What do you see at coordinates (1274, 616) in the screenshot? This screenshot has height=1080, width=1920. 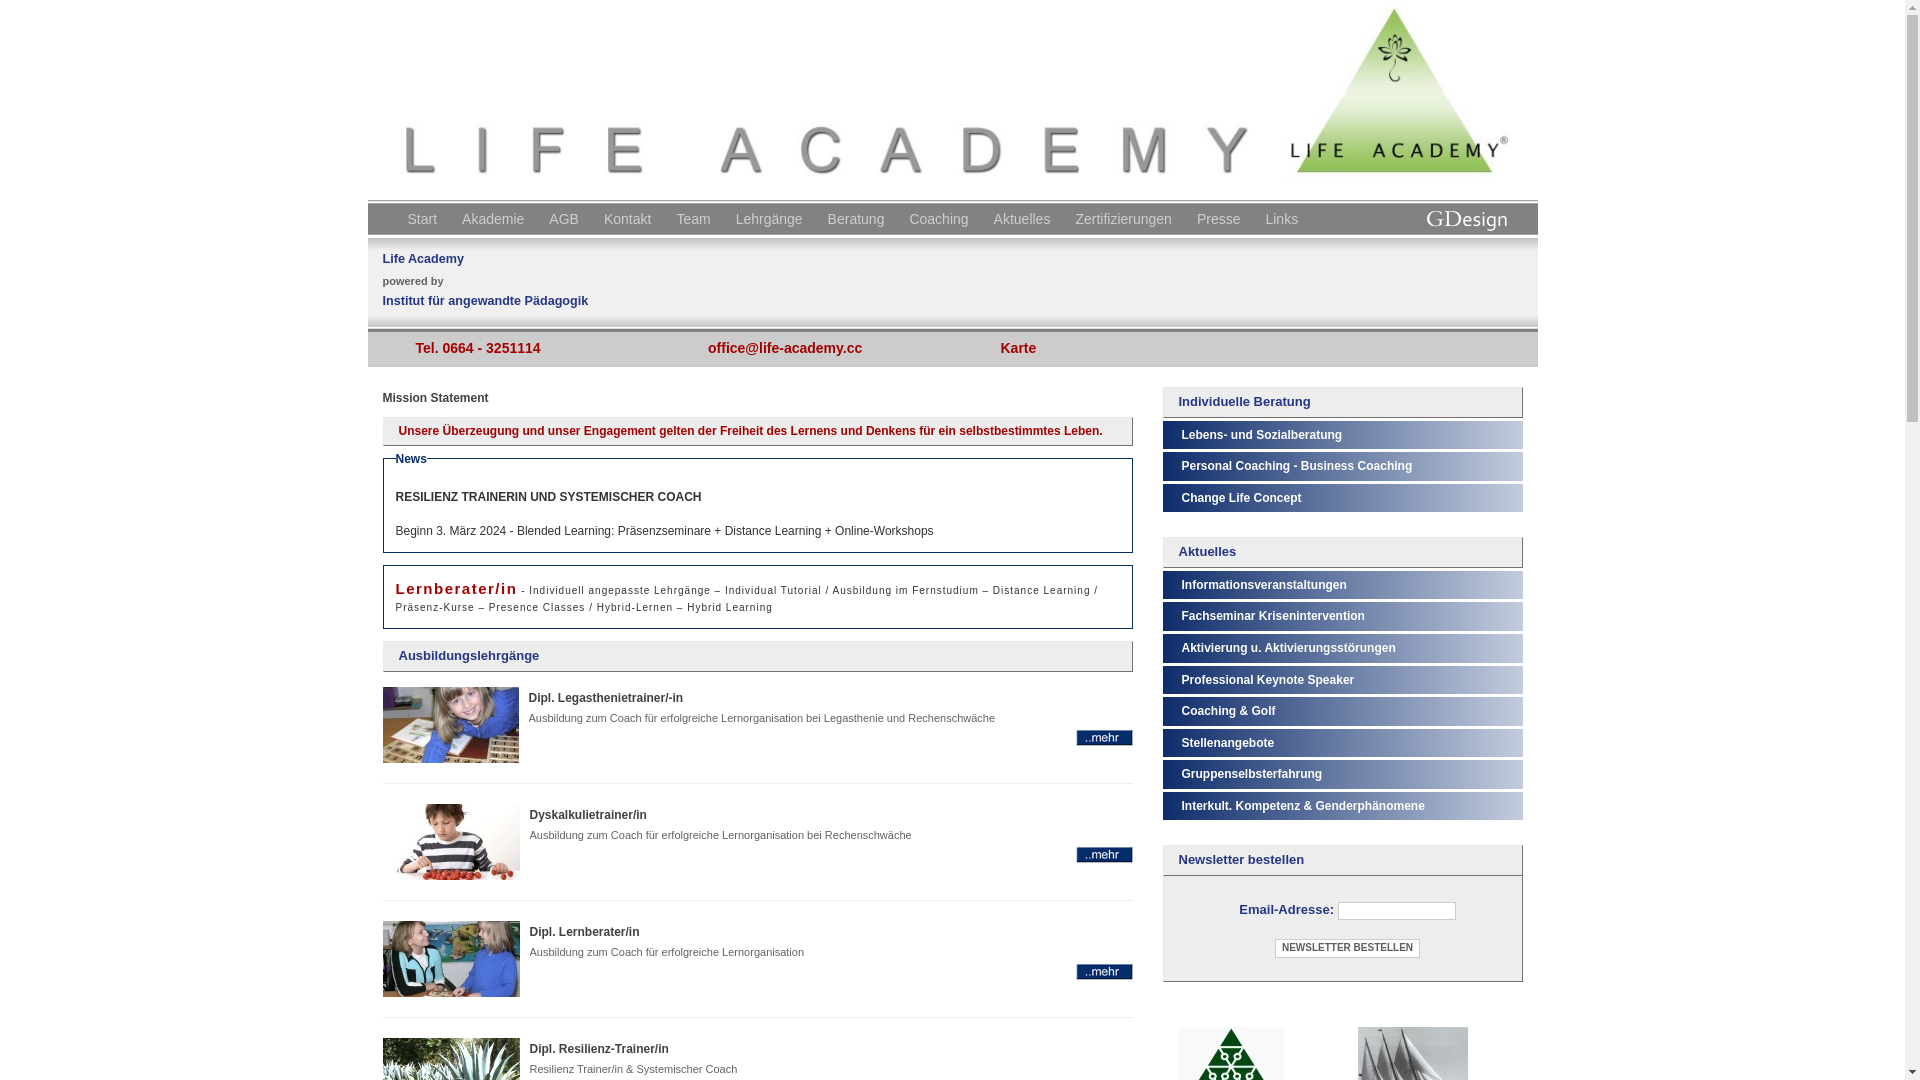 I see `Fachseminar Krisenintervention` at bounding box center [1274, 616].